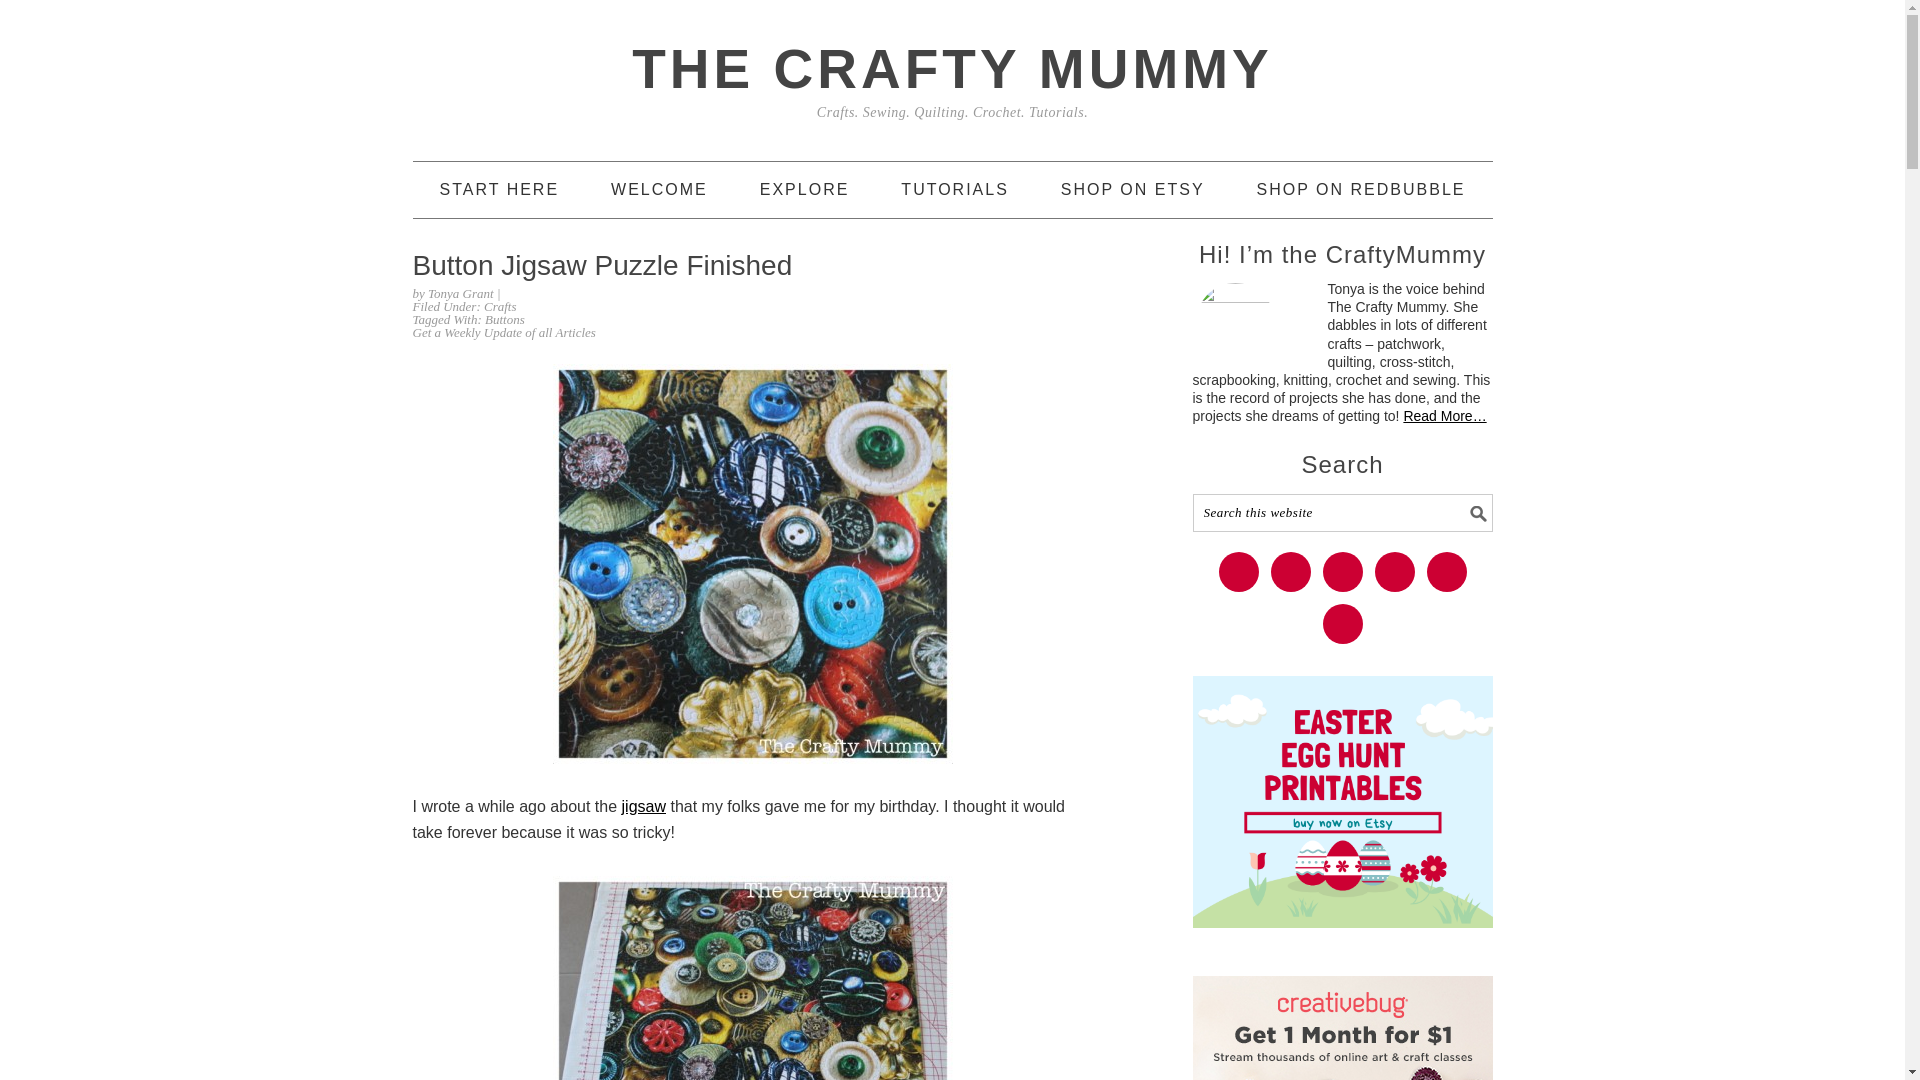 This screenshot has width=1920, height=1080. Describe the element at coordinates (659, 190) in the screenshot. I see `WELCOME` at that location.